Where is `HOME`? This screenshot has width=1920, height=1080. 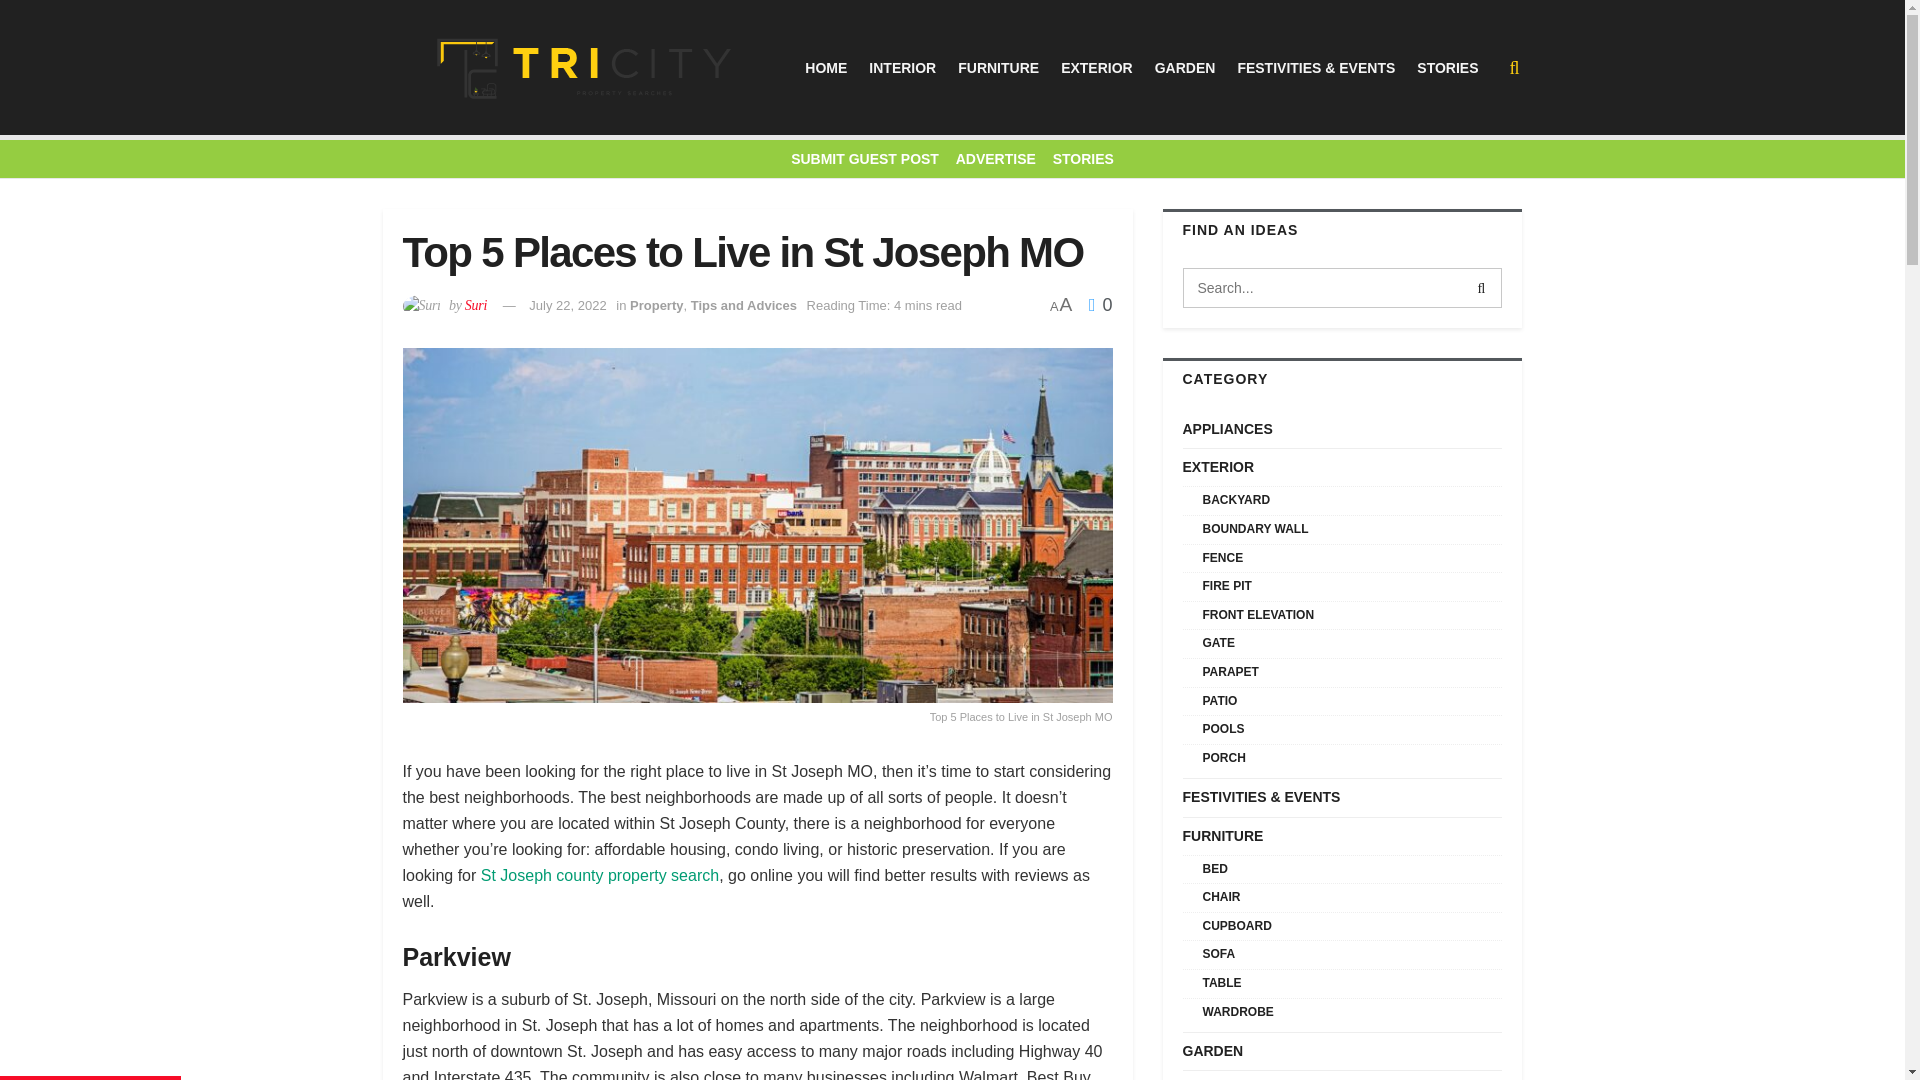
HOME is located at coordinates (825, 68).